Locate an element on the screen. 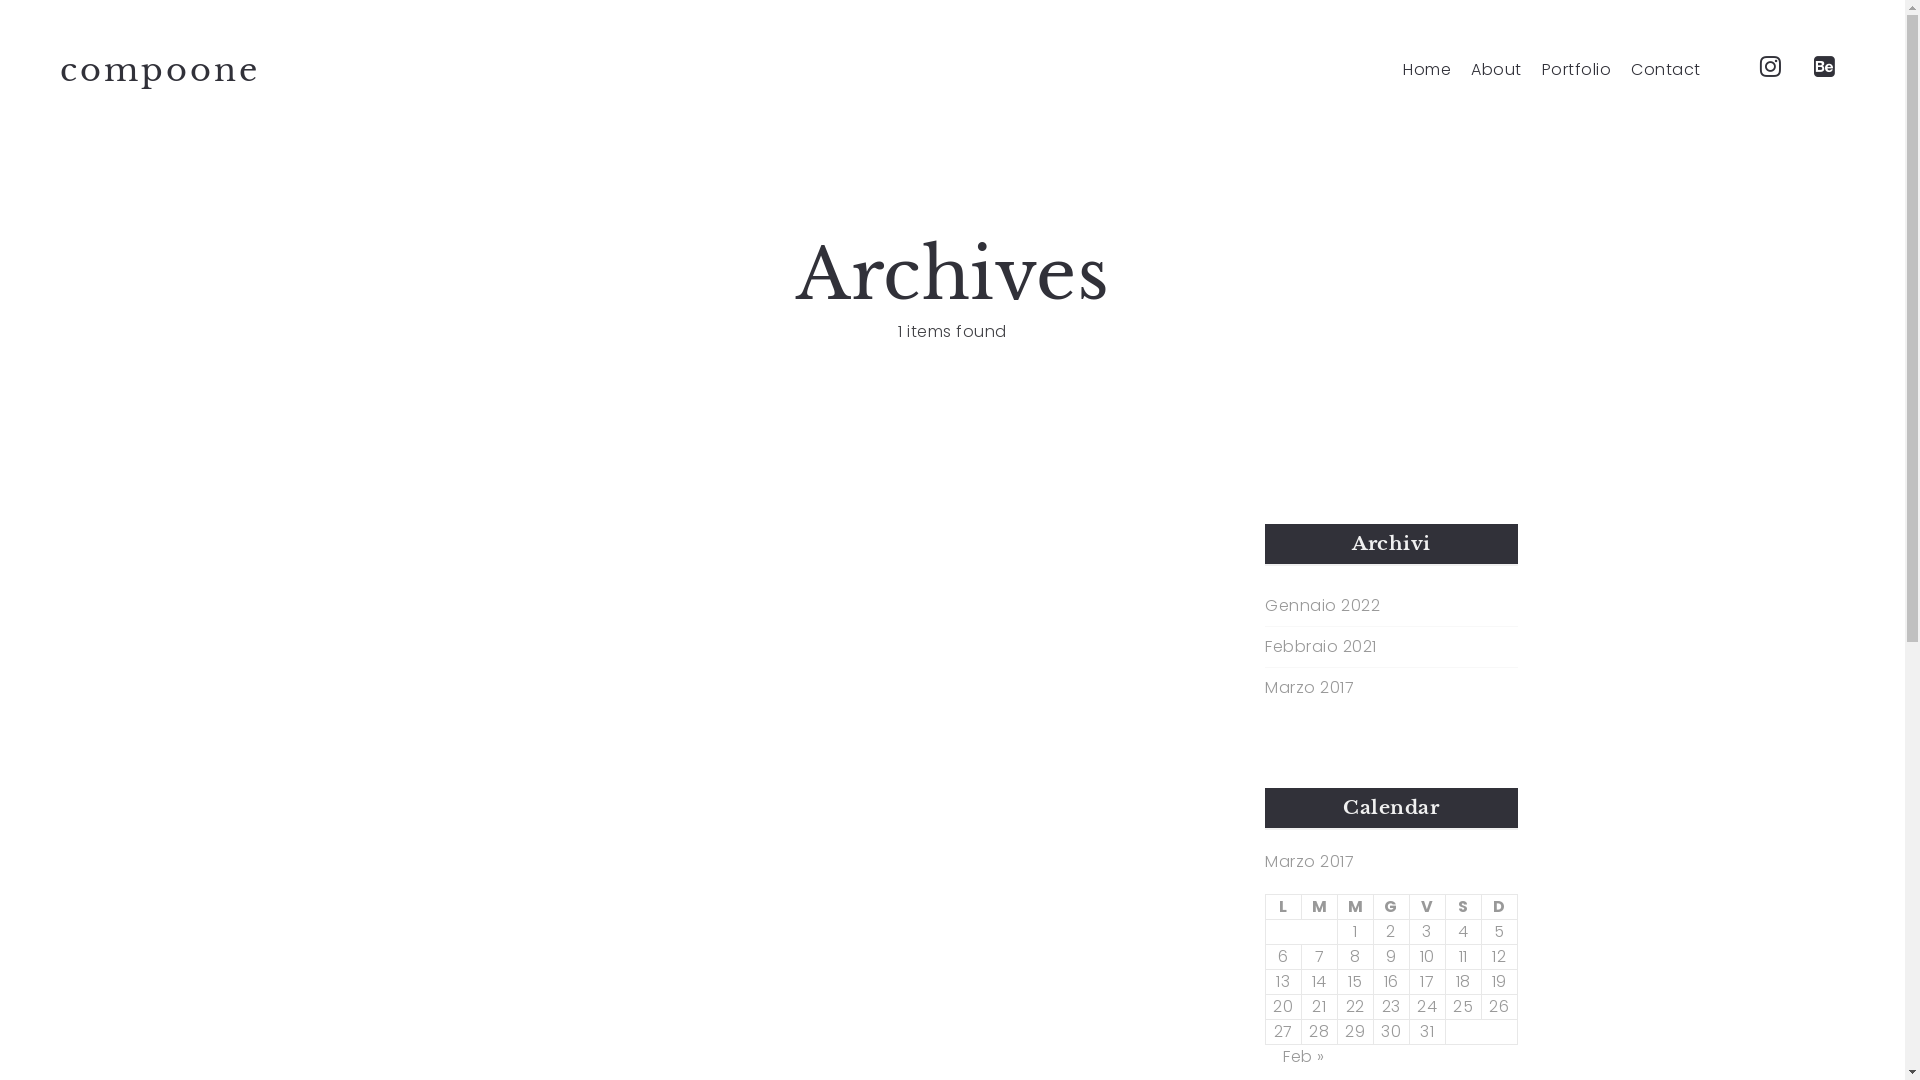  compoone is located at coordinates (160, 70).